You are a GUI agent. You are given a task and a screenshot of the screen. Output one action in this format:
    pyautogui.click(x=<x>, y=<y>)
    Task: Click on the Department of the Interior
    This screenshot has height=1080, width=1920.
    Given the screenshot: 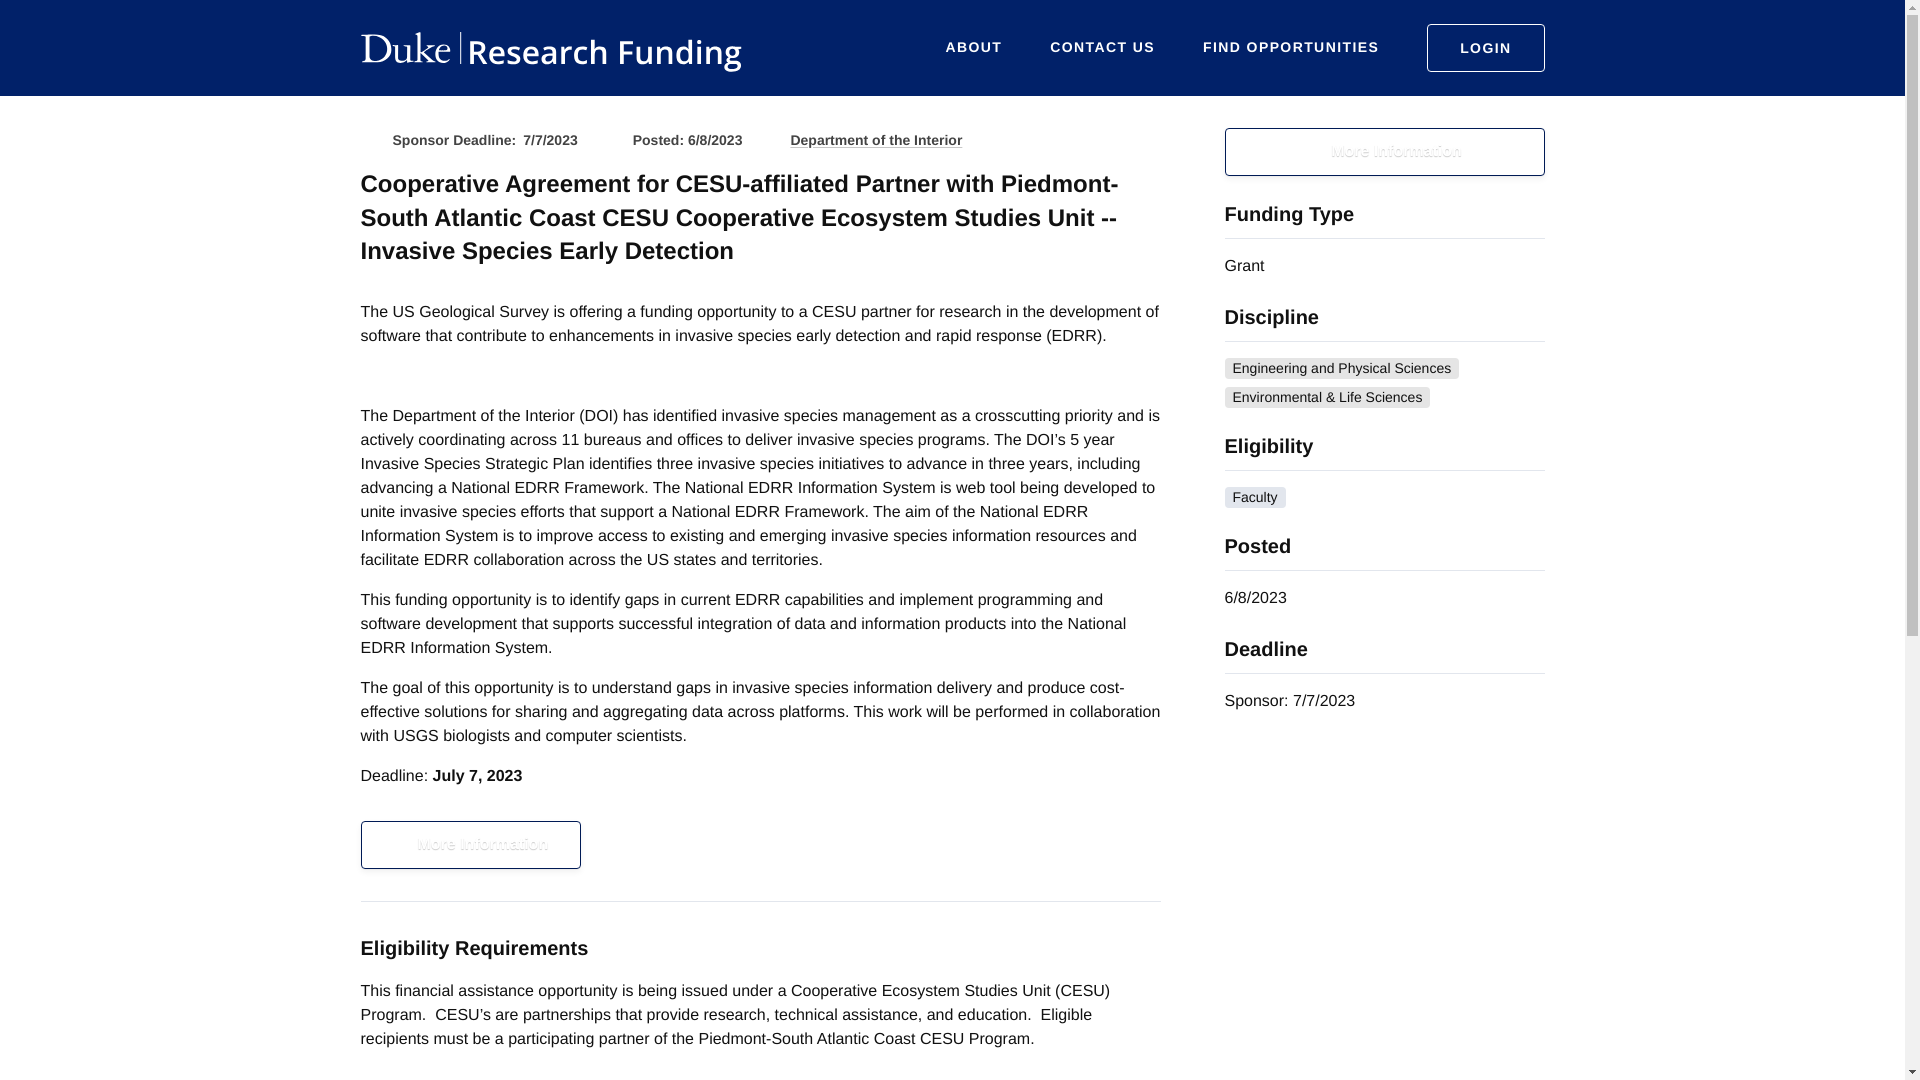 What is the action you would take?
    pyautogui.click(x=875, y=140)
    